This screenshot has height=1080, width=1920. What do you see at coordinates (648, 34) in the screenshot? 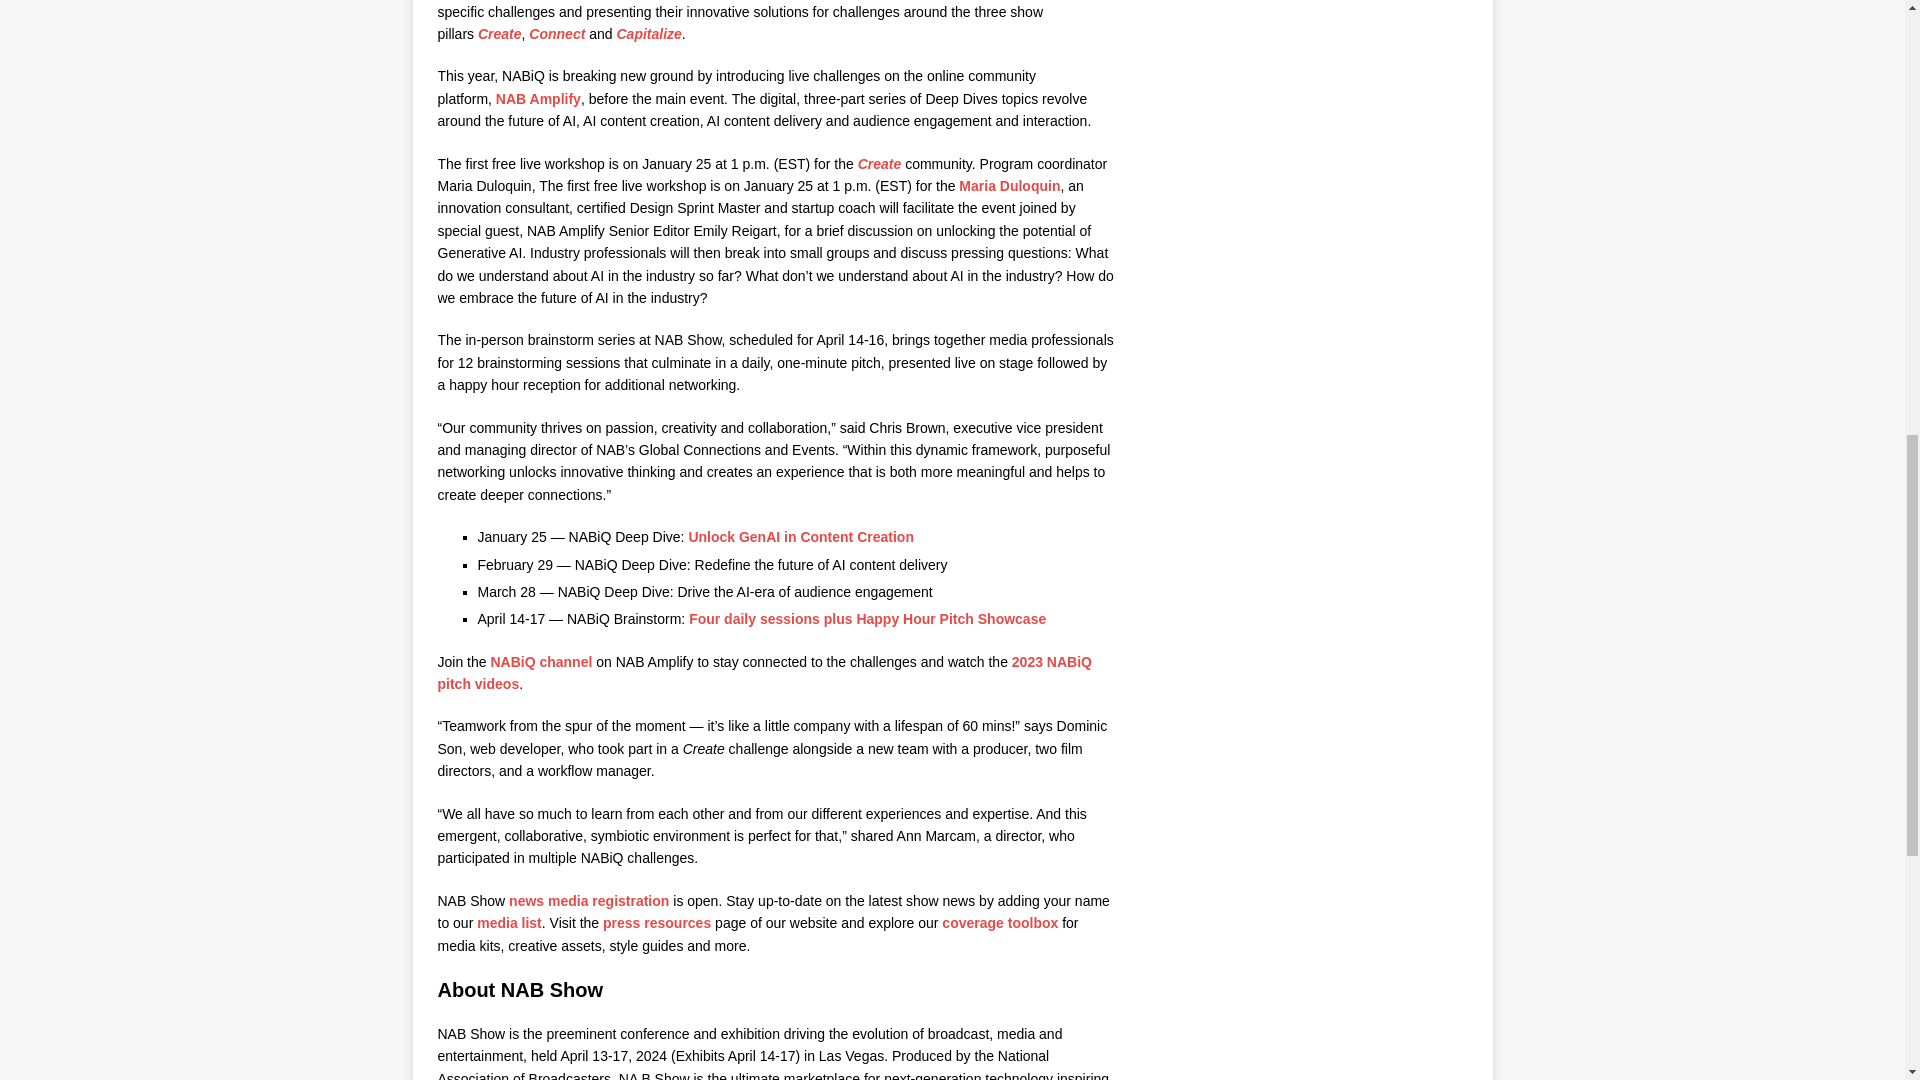
I see `Capitalize` at bounding box center [648, 34].